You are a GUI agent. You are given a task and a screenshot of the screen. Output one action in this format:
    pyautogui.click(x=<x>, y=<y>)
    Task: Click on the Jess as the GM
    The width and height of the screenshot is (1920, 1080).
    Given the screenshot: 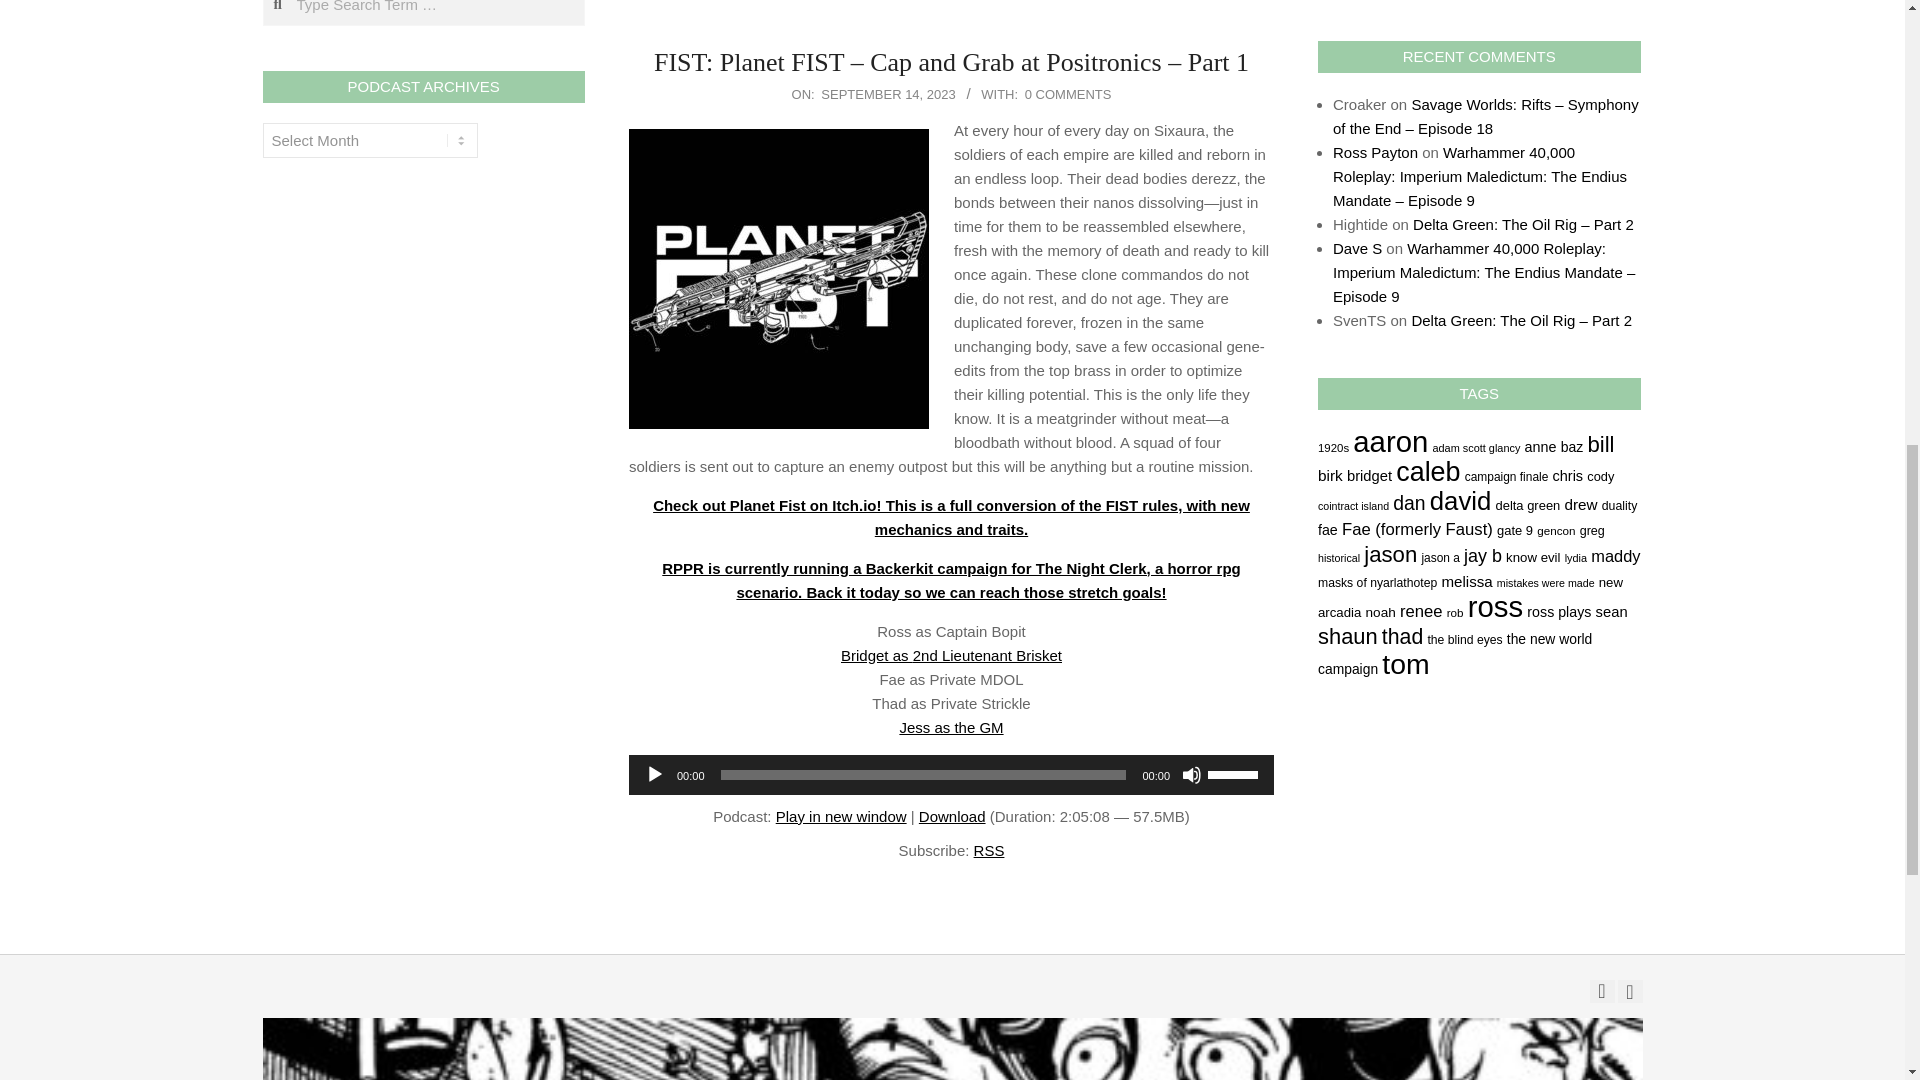 What is the action you would take?
    pyautogui.click(x=950, y=727)
    